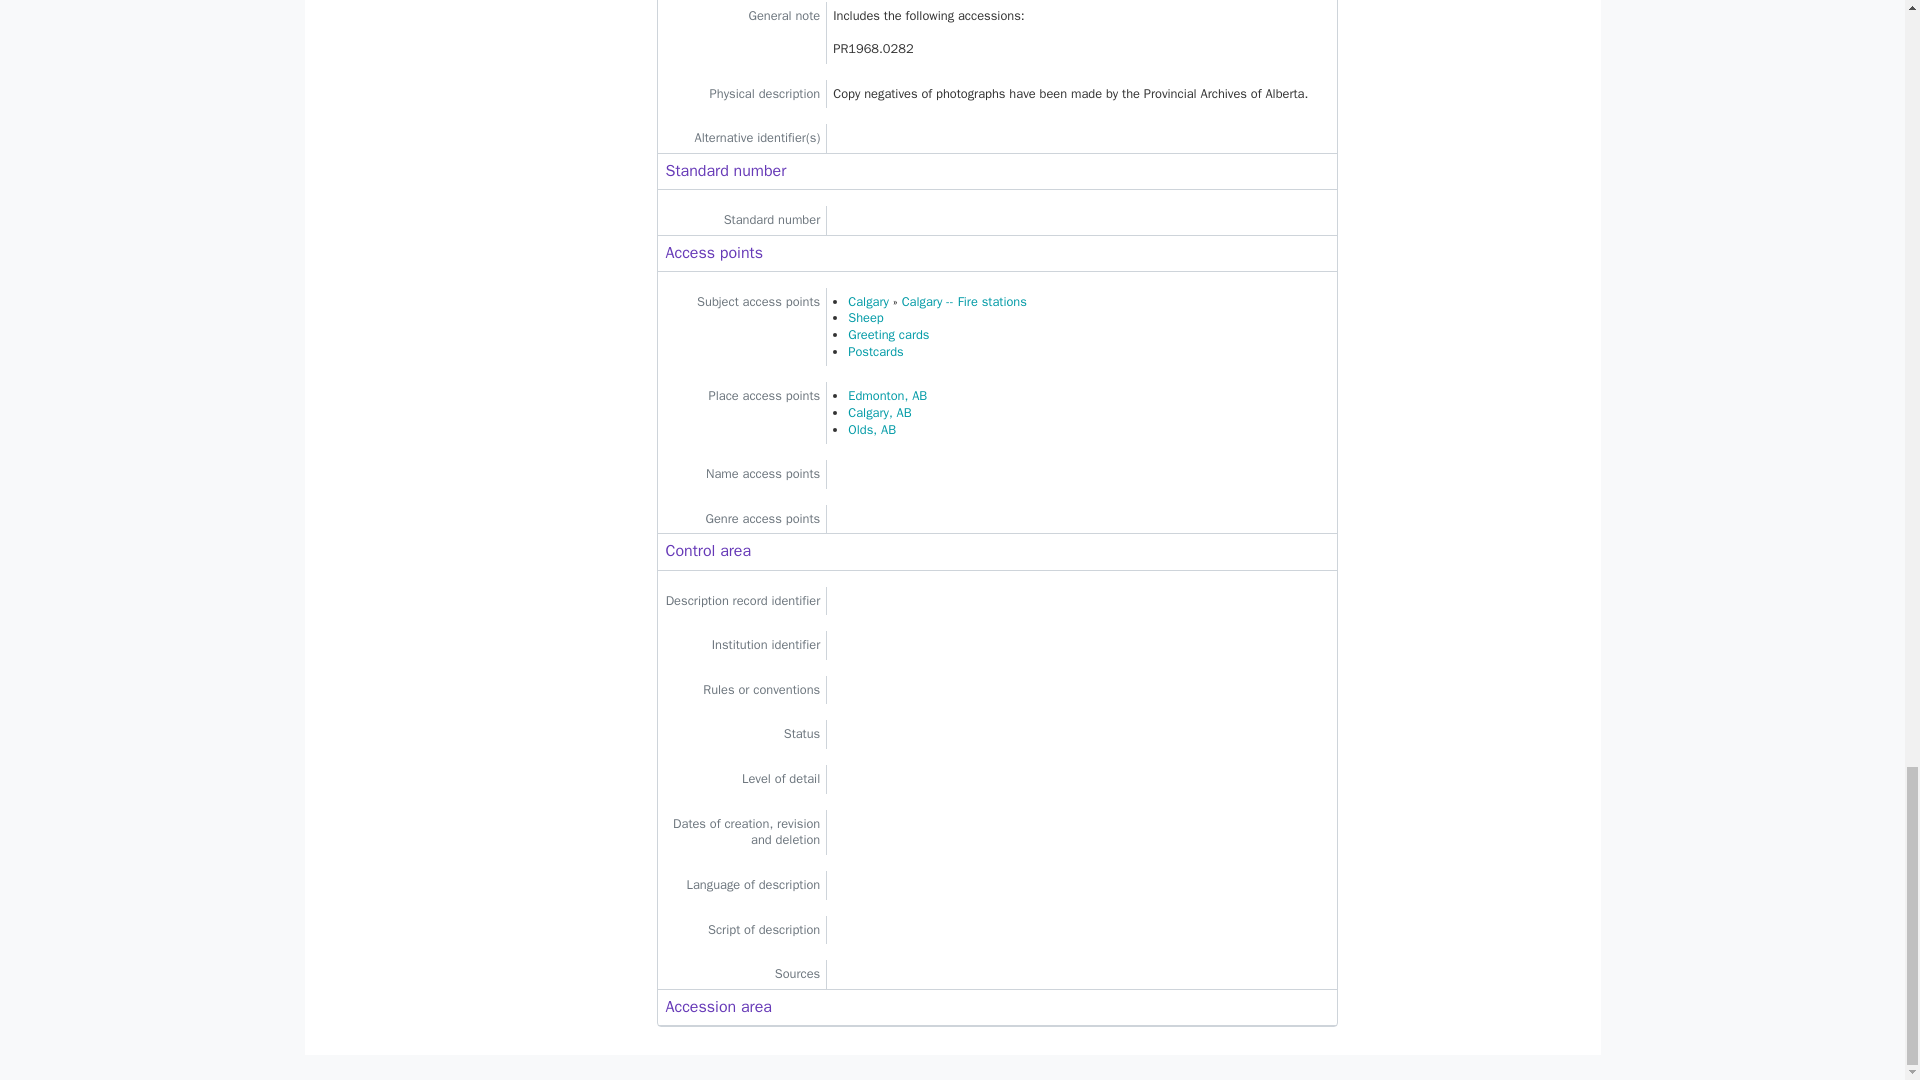  What do you see at coordinates (872, 430) in the screenshot?
I see `Olds, AB` at bounding box center [872, 430].